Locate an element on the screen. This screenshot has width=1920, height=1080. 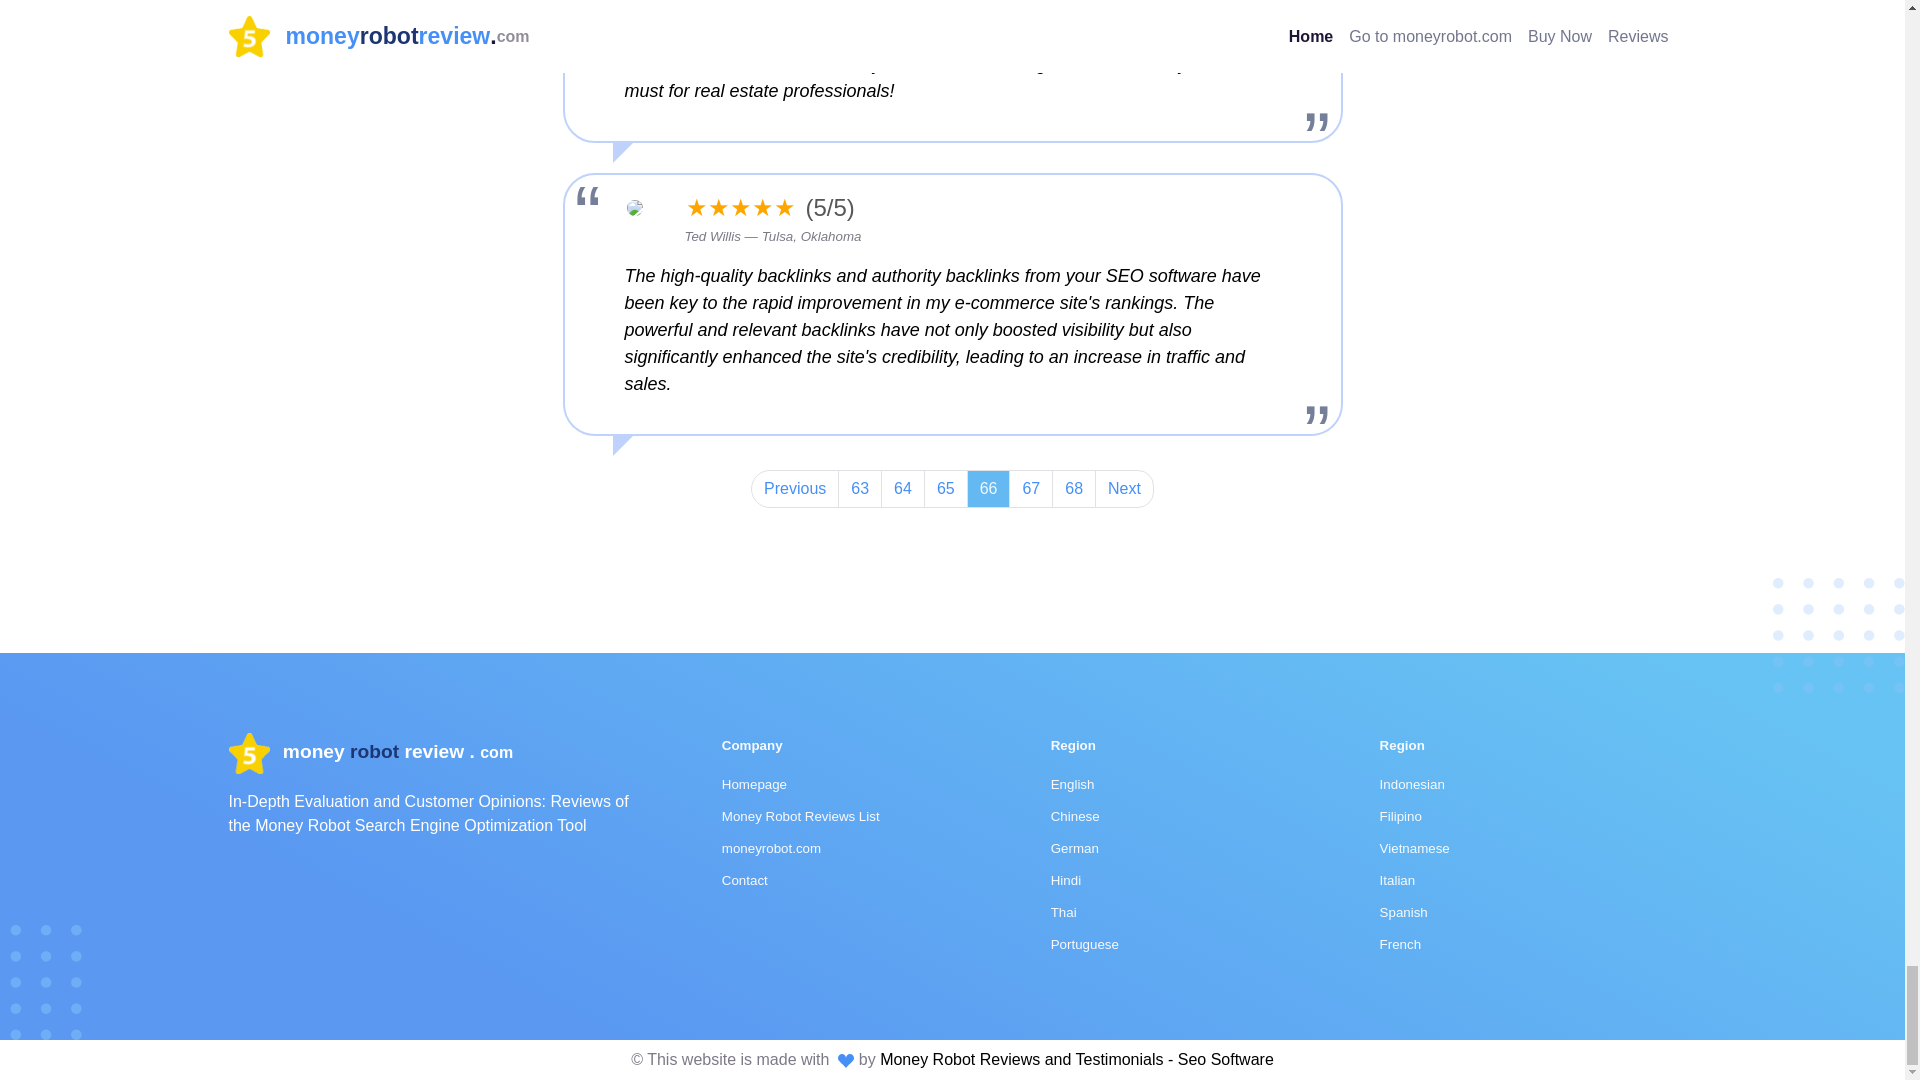
Thai is located at coordinates (1064, 912).